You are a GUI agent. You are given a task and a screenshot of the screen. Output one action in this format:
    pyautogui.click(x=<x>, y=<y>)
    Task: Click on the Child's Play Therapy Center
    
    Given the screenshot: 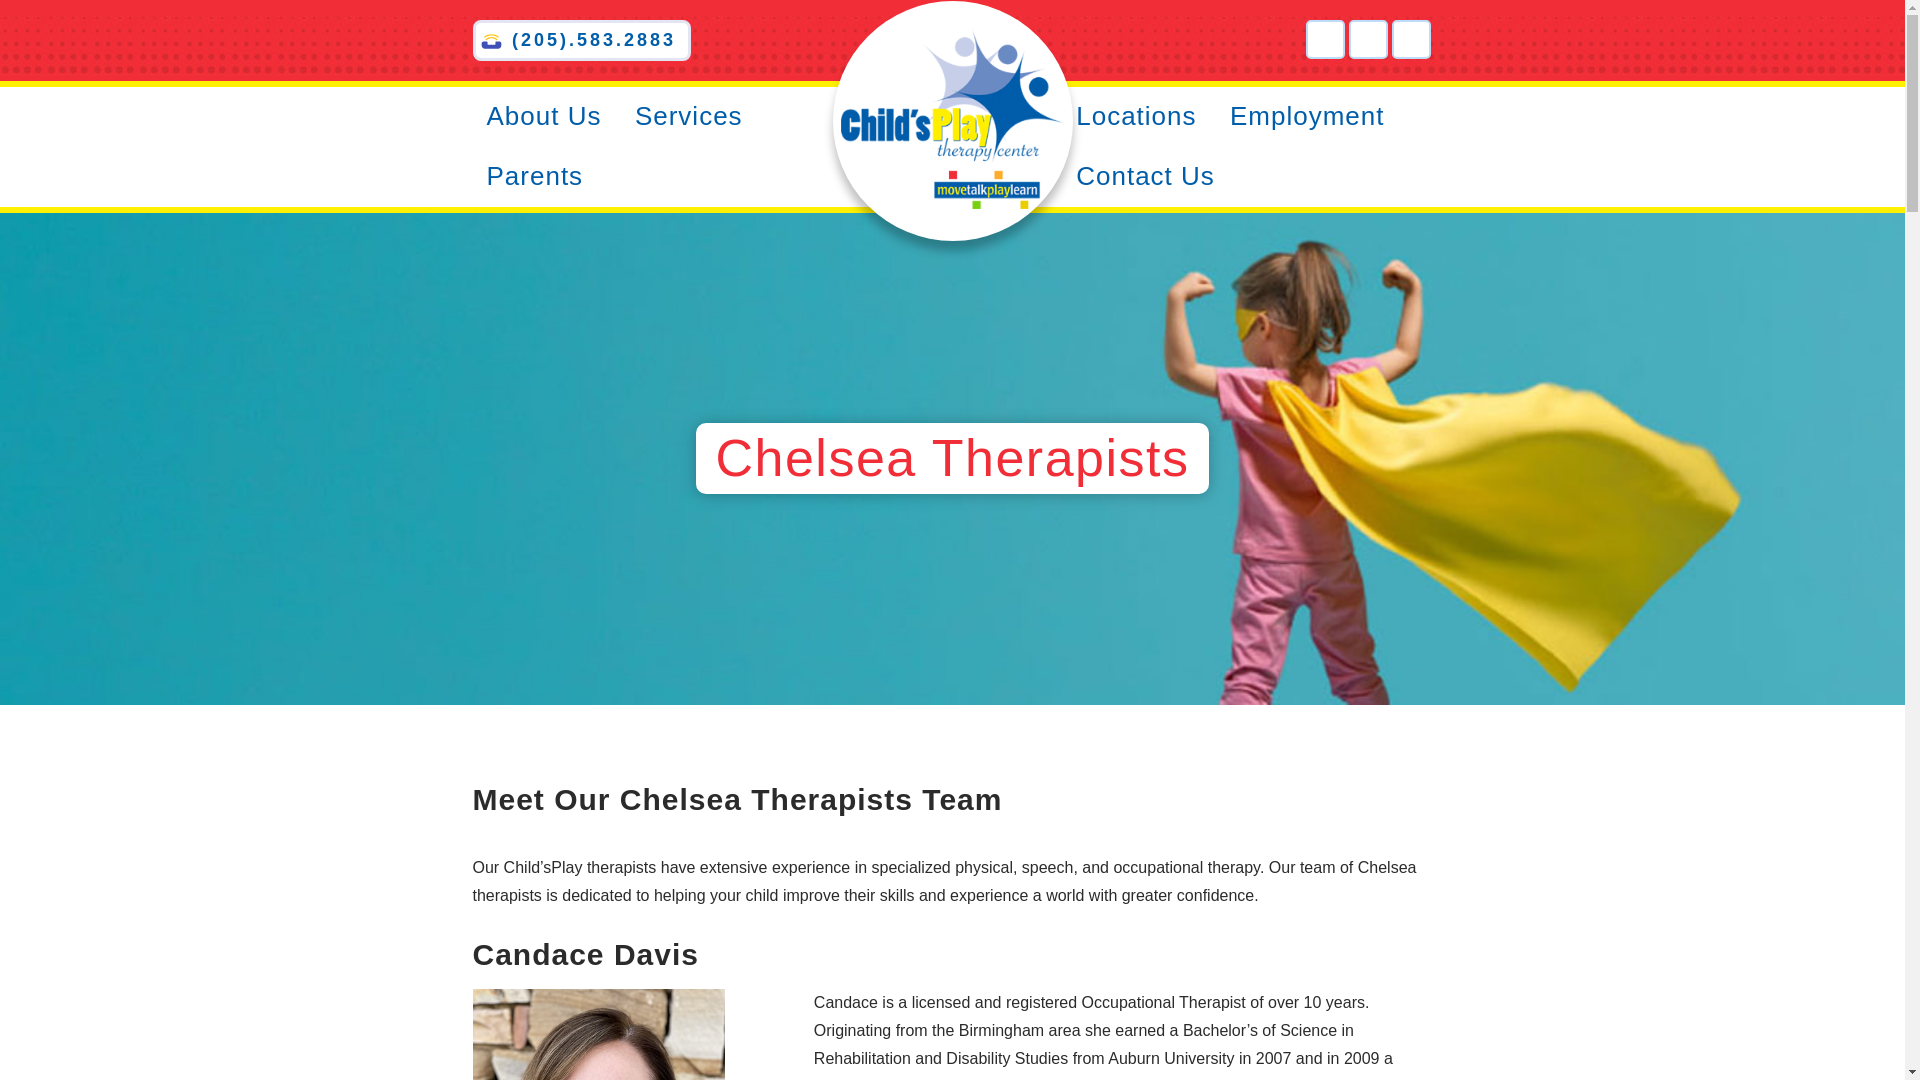 What is the action you would take?
    pyautogui.click(x=951, y=120)
    